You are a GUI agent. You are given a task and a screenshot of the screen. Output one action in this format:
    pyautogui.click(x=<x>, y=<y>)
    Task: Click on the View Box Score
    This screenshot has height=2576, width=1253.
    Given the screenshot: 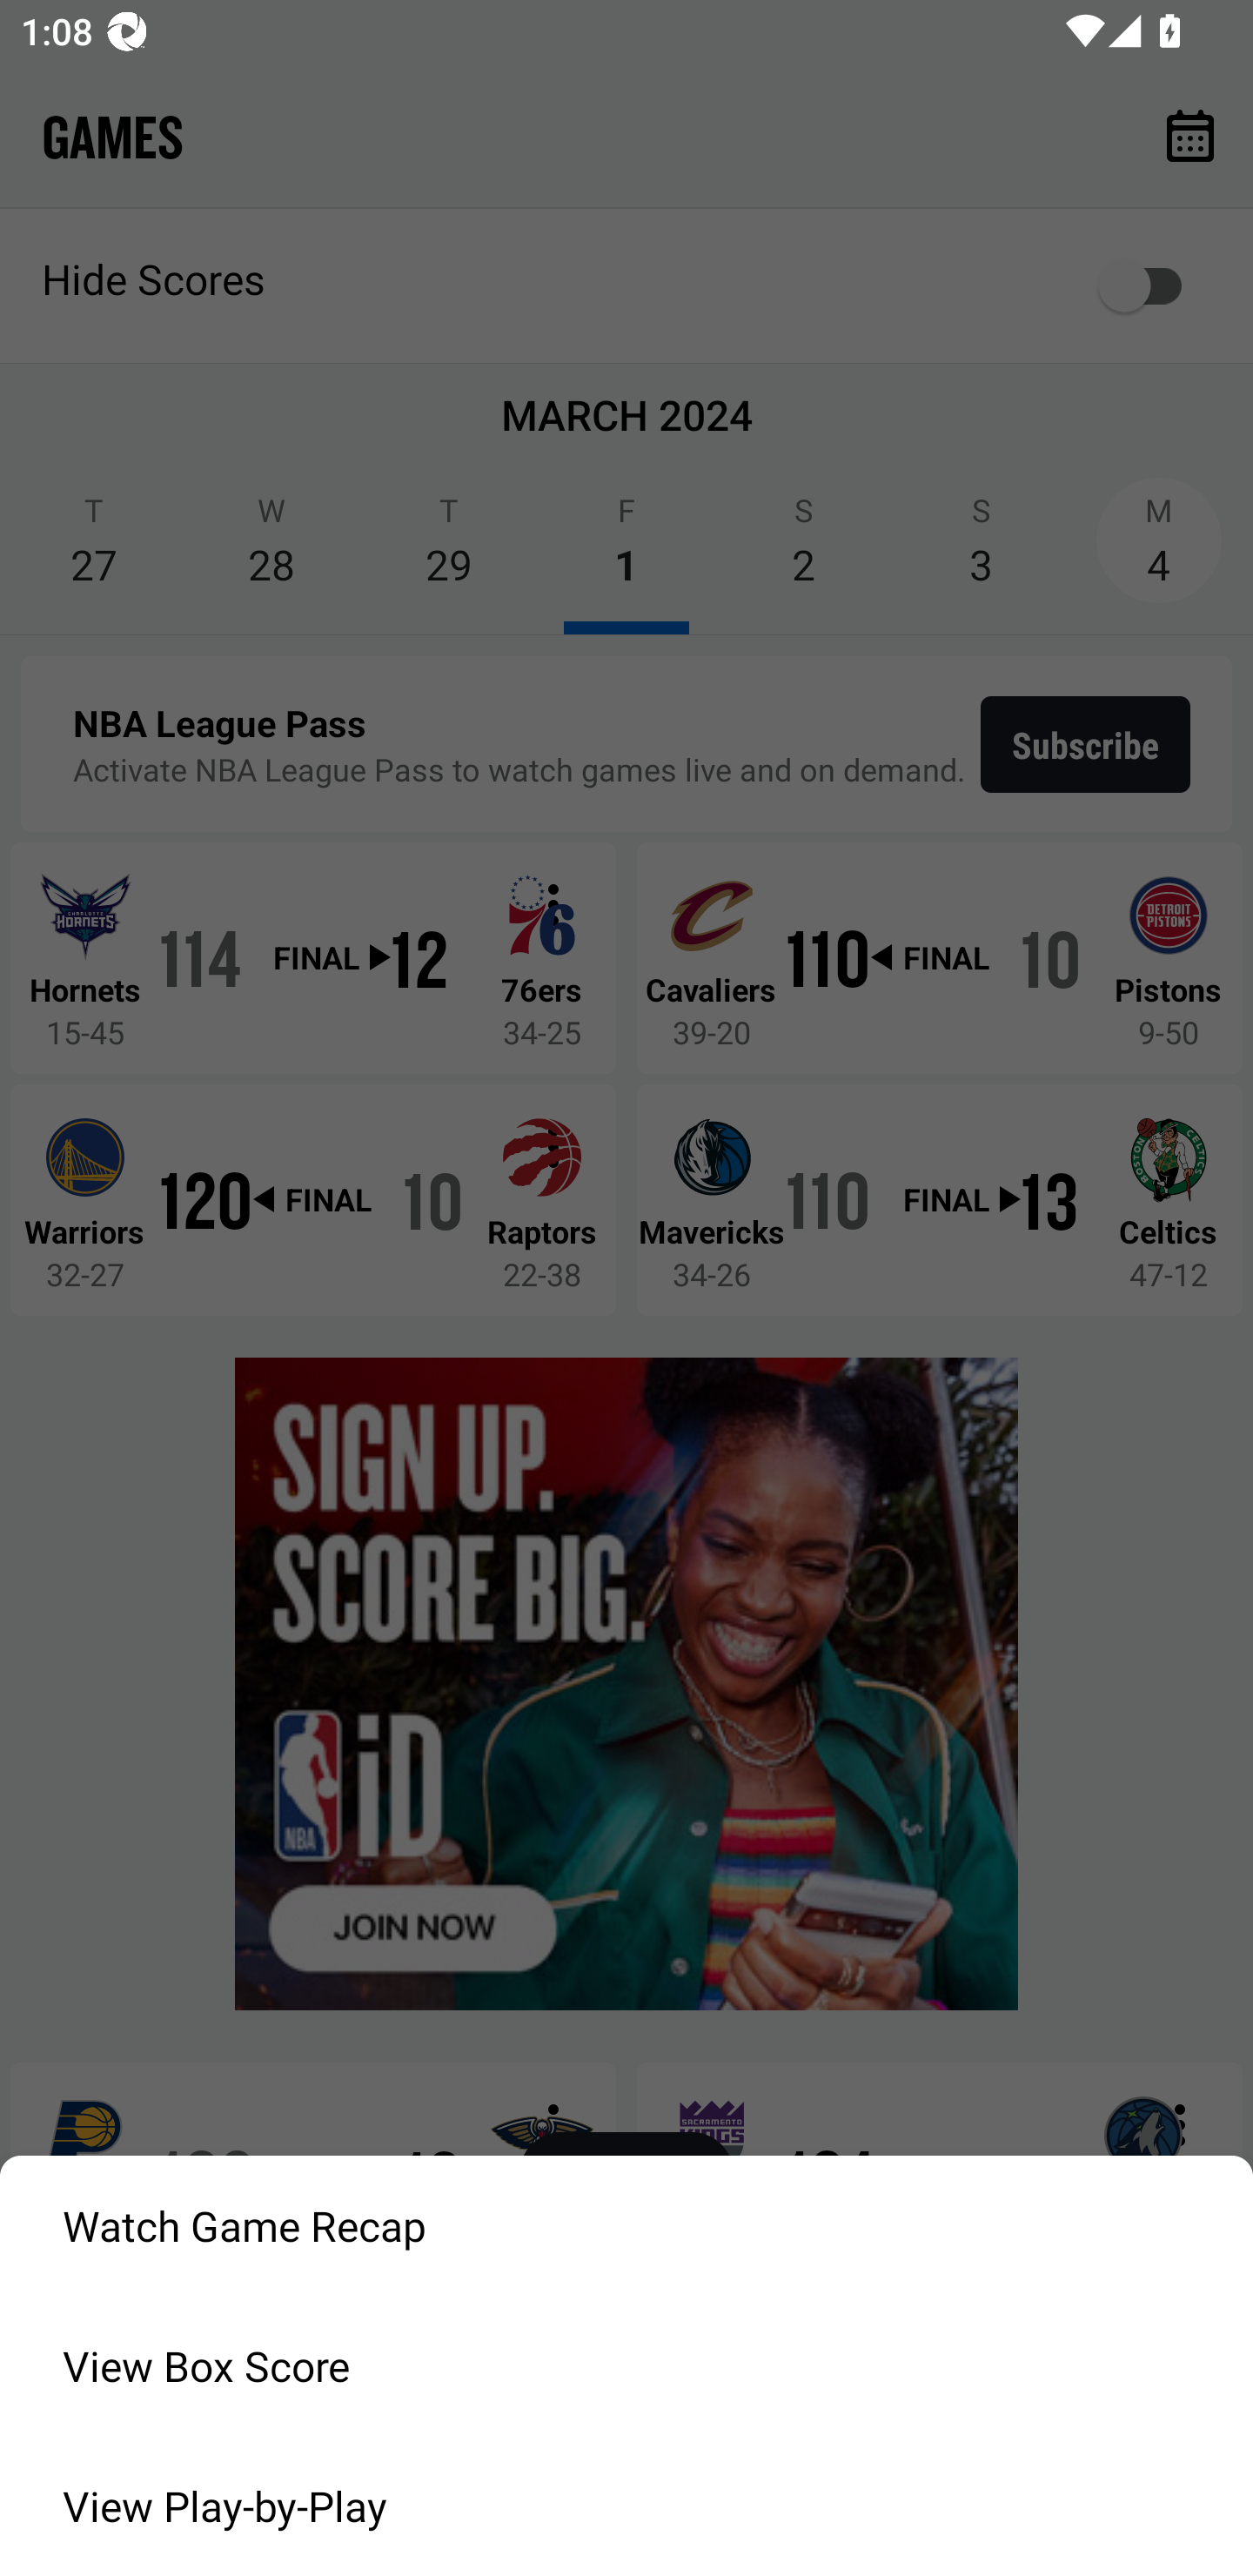 What is the action you would take?
    pyautogui.click(x=626, y=2365)
    